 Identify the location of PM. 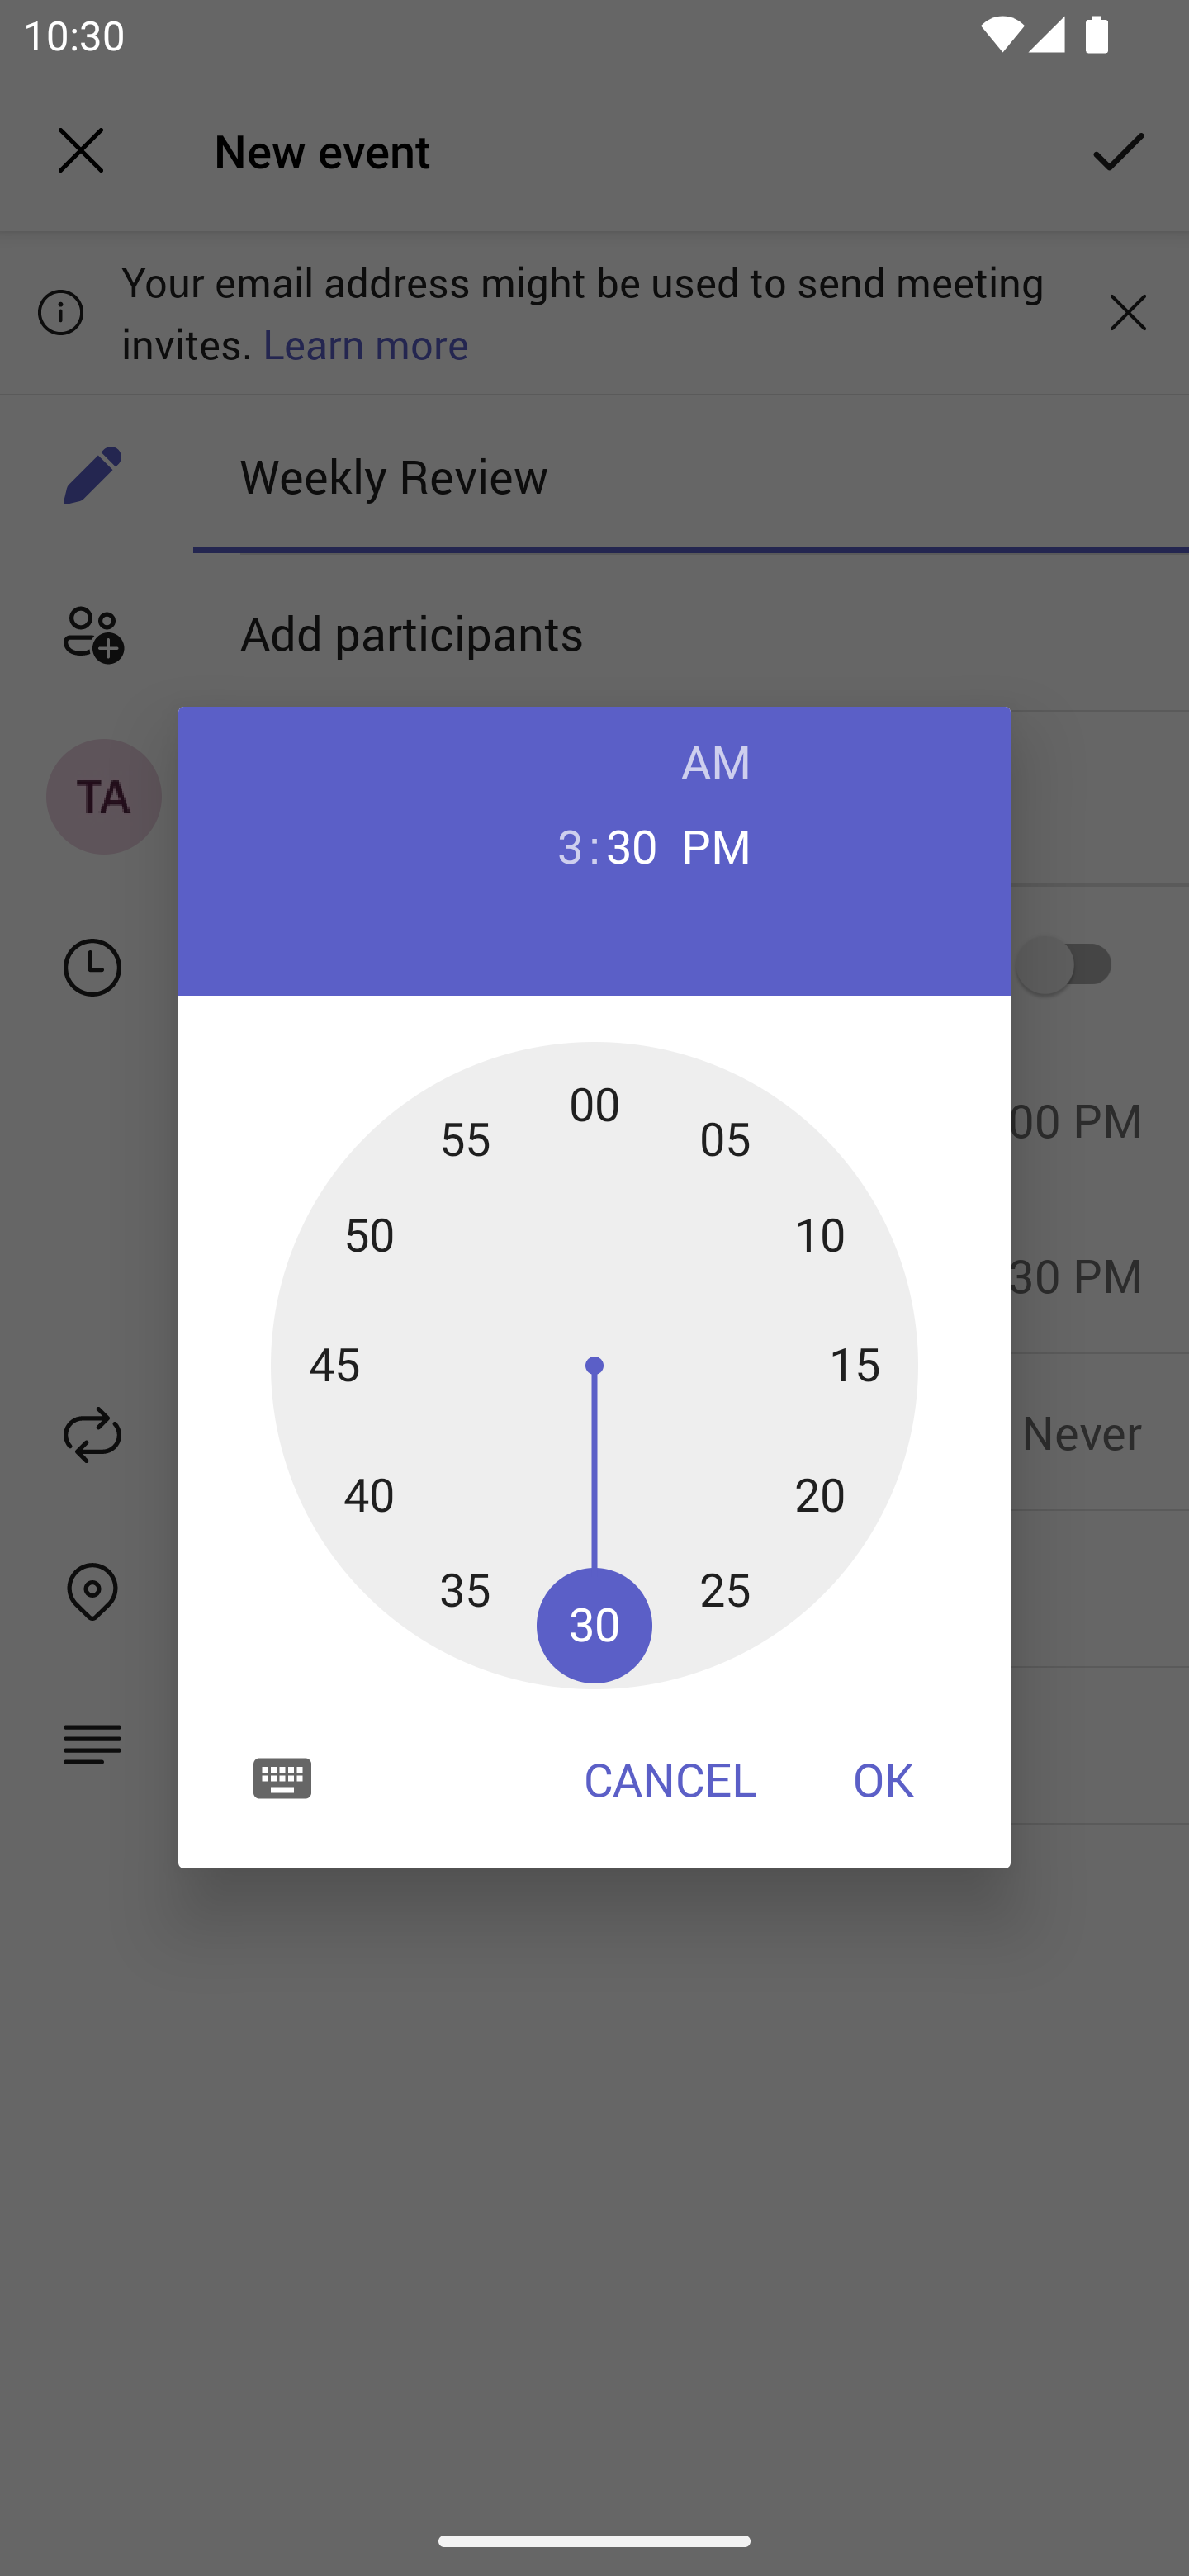
(717, 844).